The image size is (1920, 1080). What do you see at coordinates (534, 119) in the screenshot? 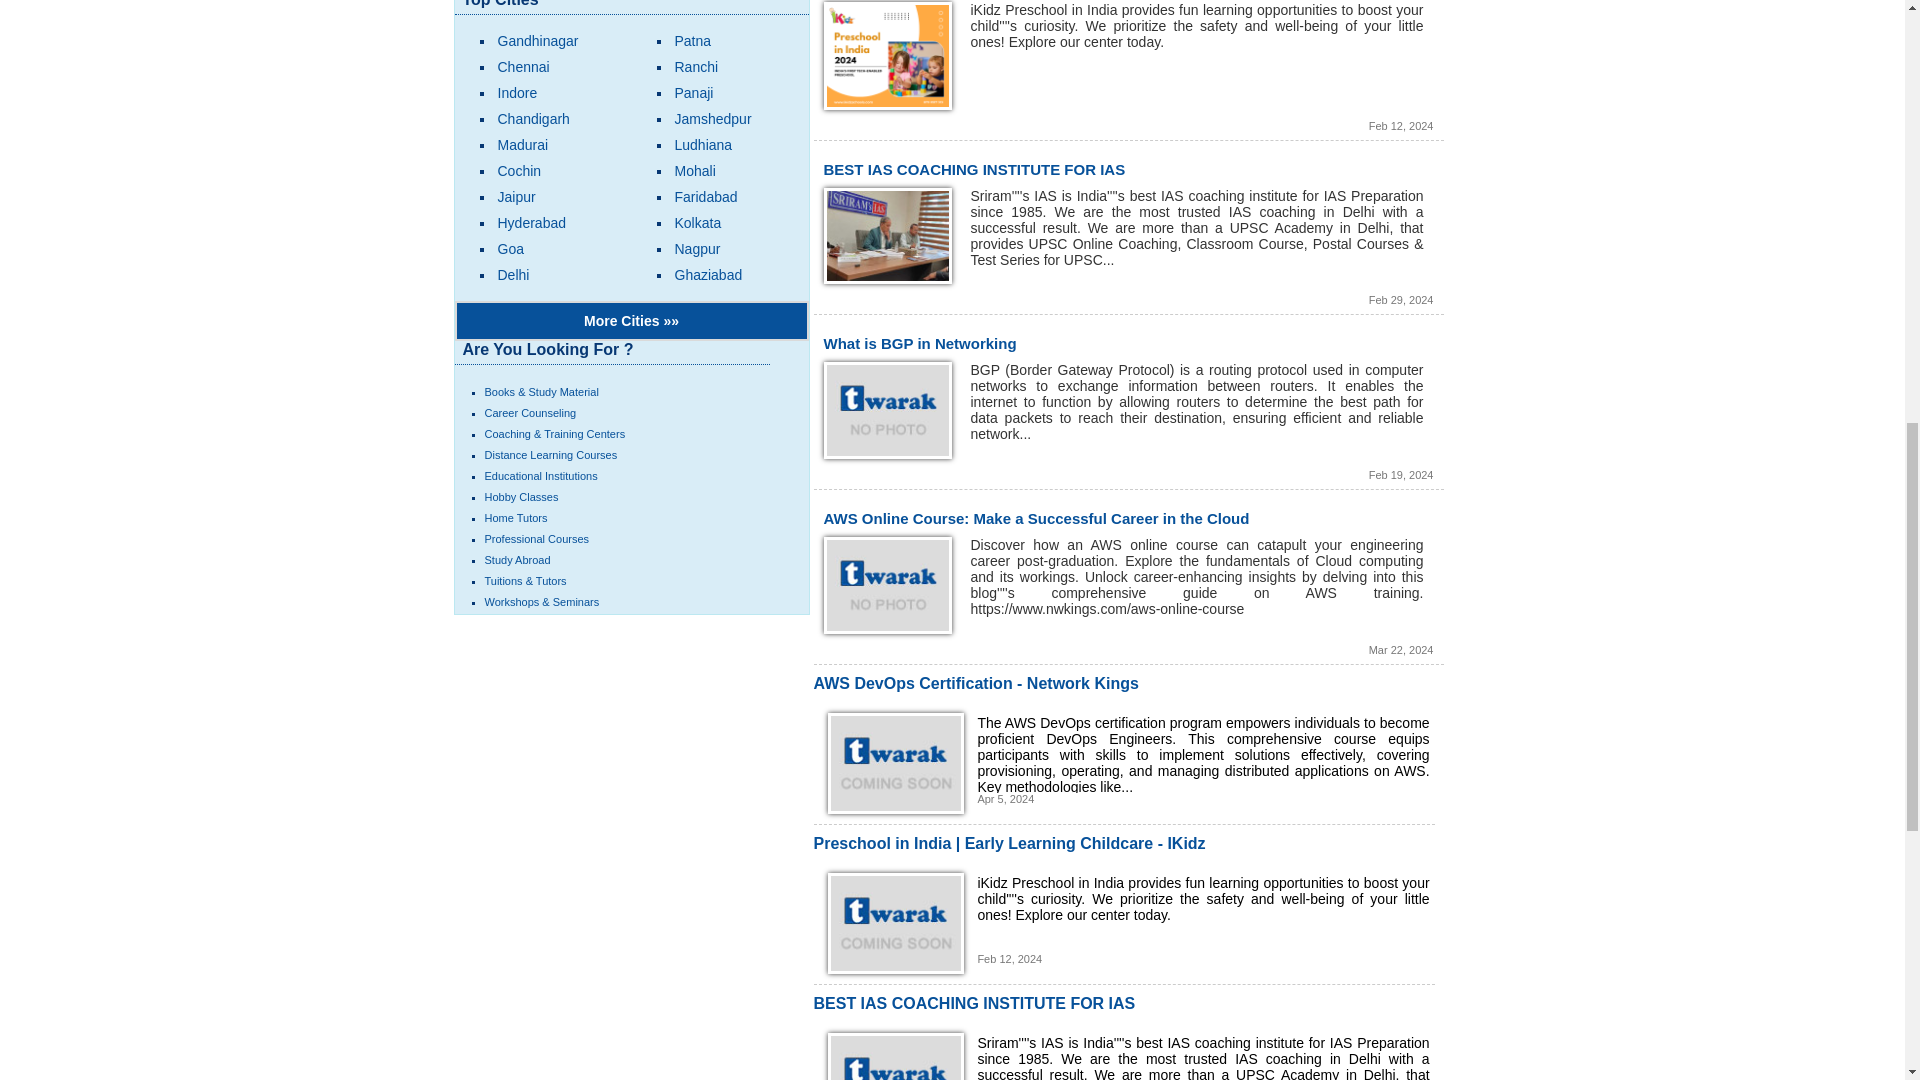
I see `Chandigarh` at bounding box center [534, 119].